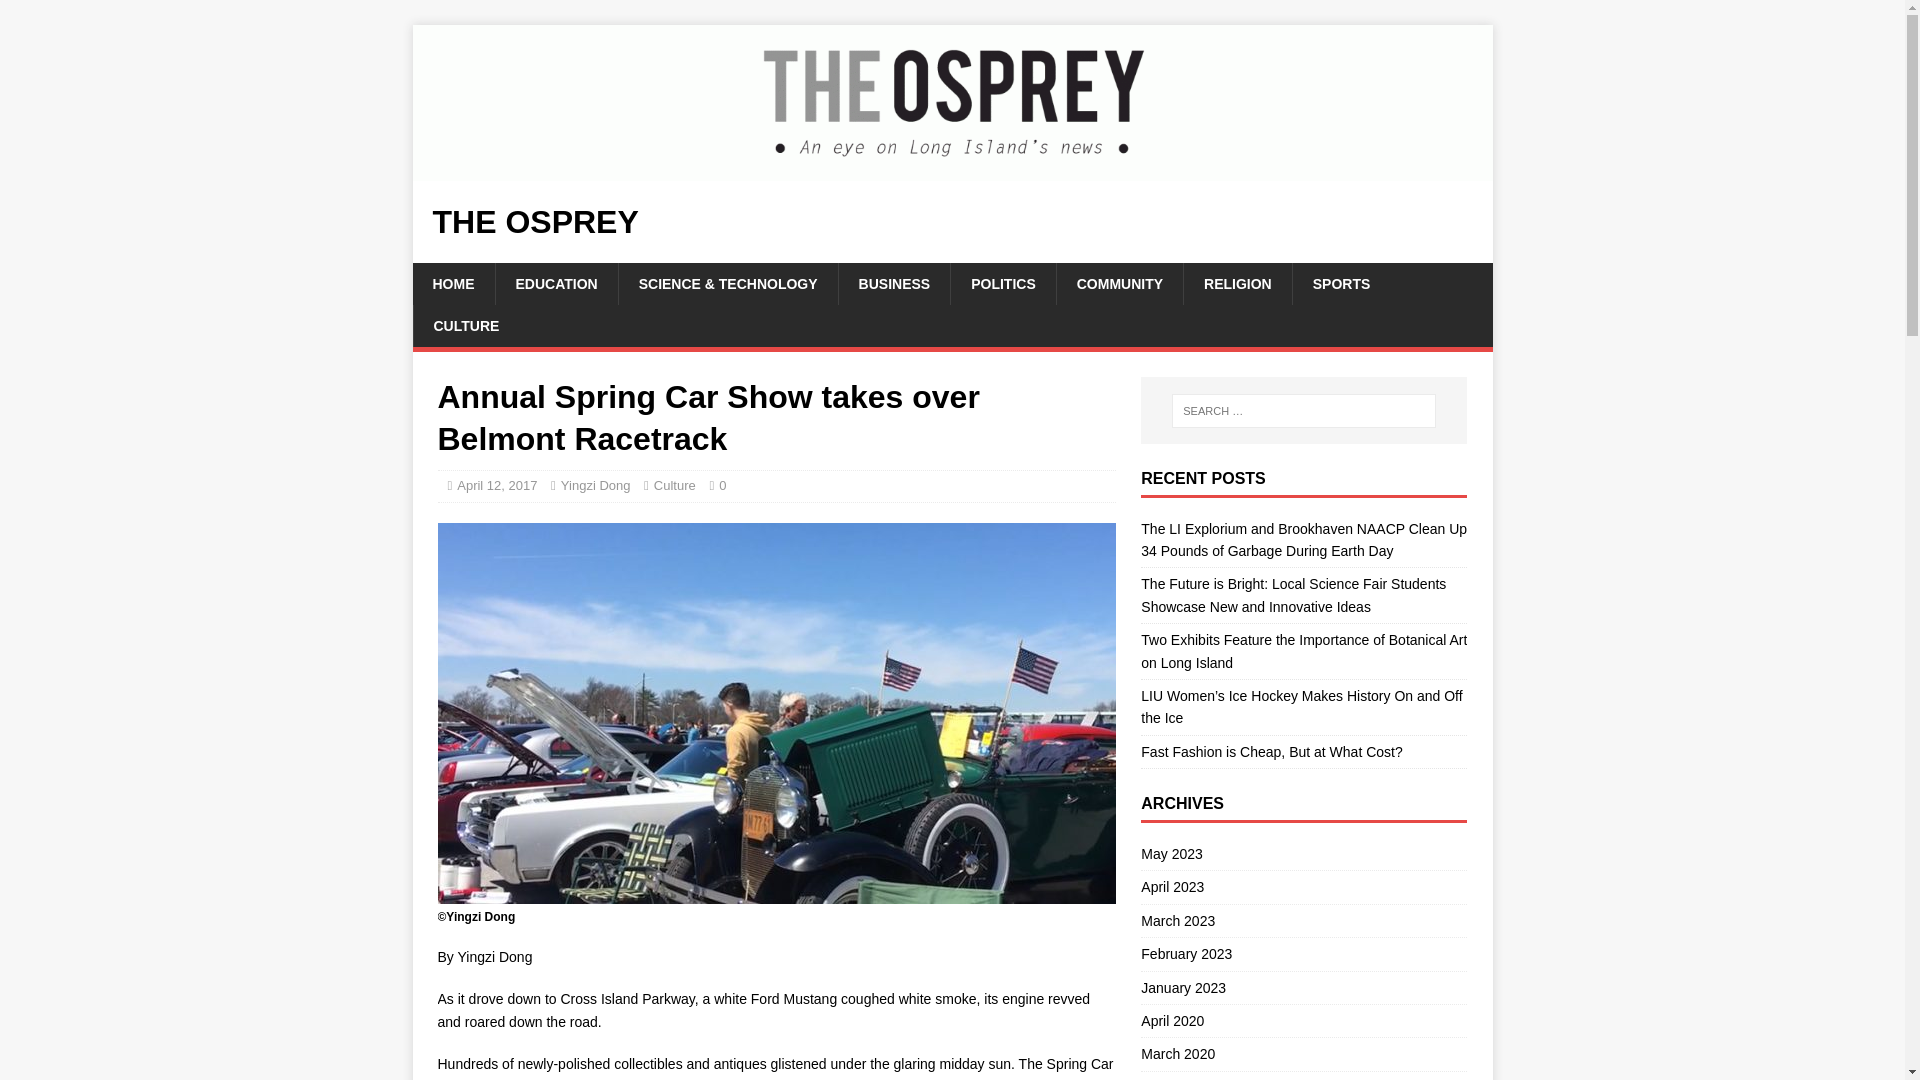  I want to click on May 2023, so click(1303, 856).